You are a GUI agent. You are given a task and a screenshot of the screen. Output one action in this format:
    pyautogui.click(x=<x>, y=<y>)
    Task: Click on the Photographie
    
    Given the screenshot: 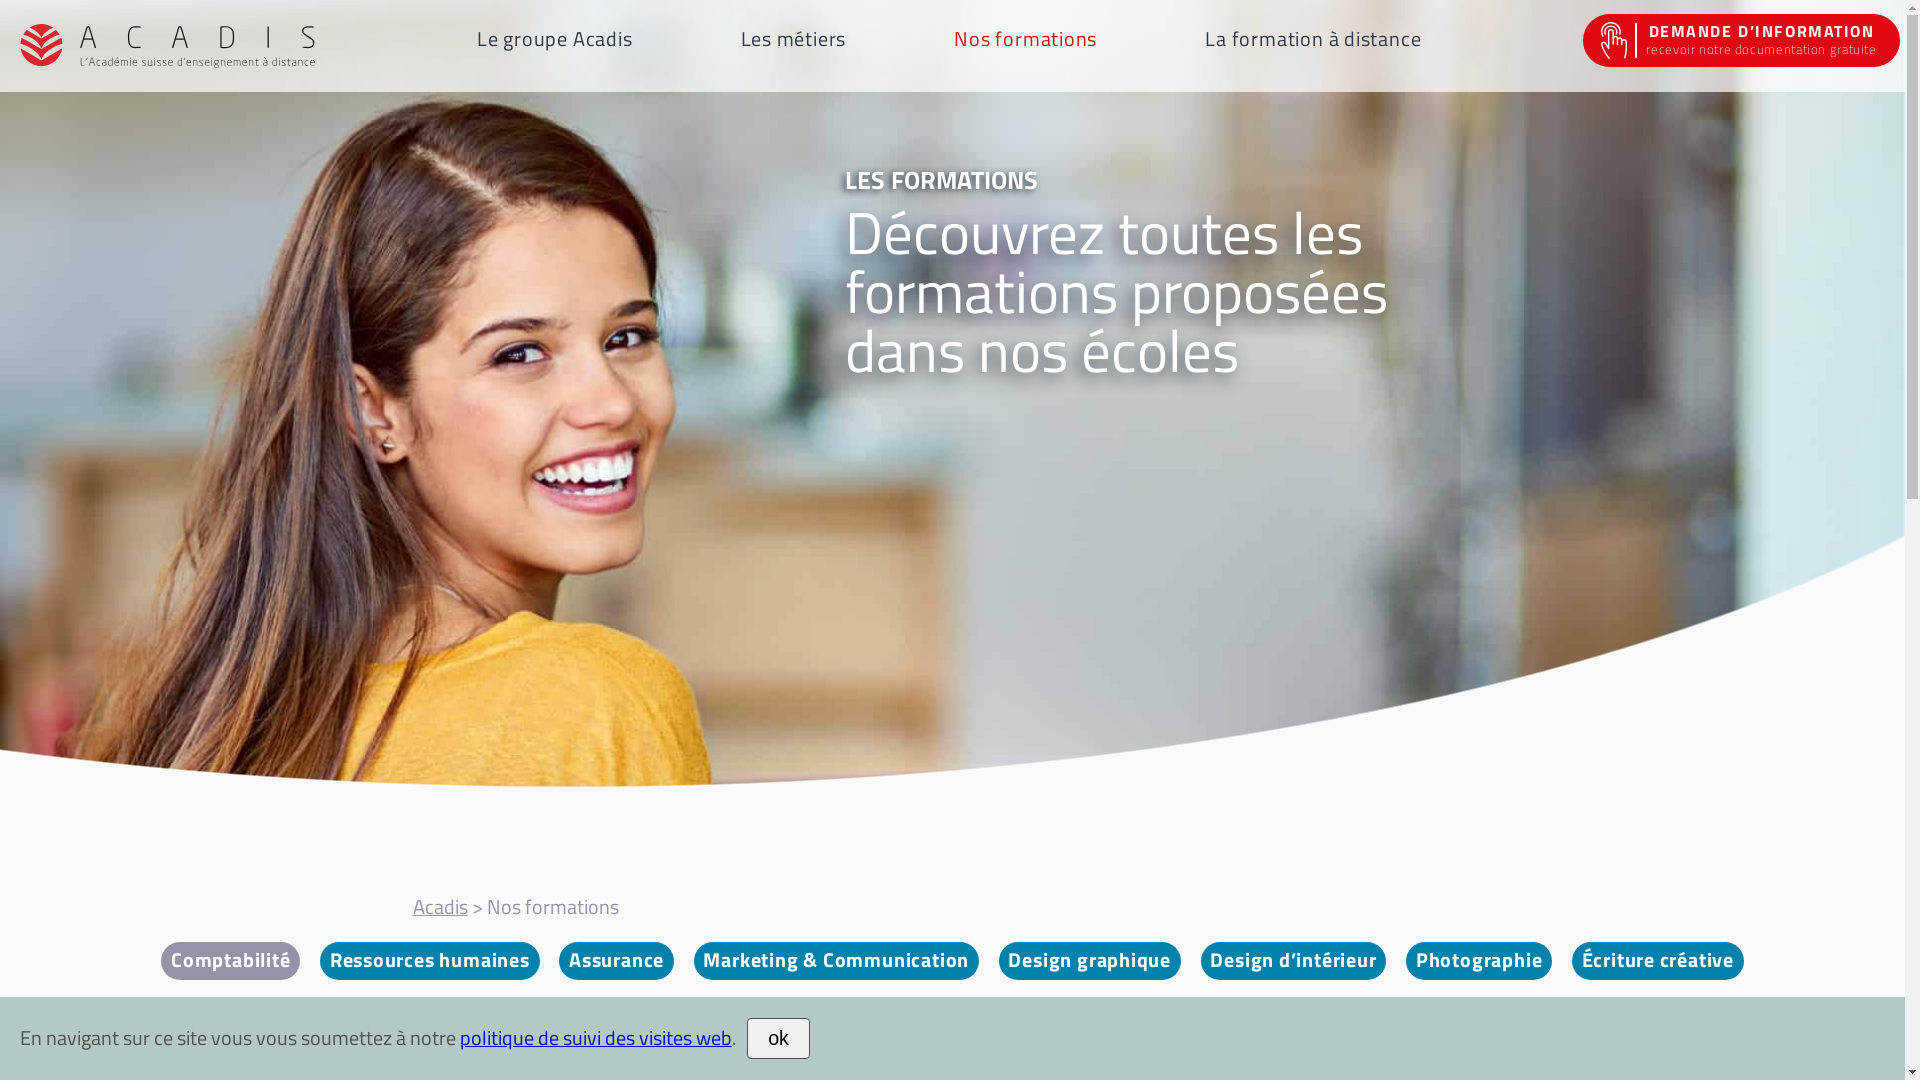 What is the action you would take?
    pyautogui.click(x=1479, y=960)
    